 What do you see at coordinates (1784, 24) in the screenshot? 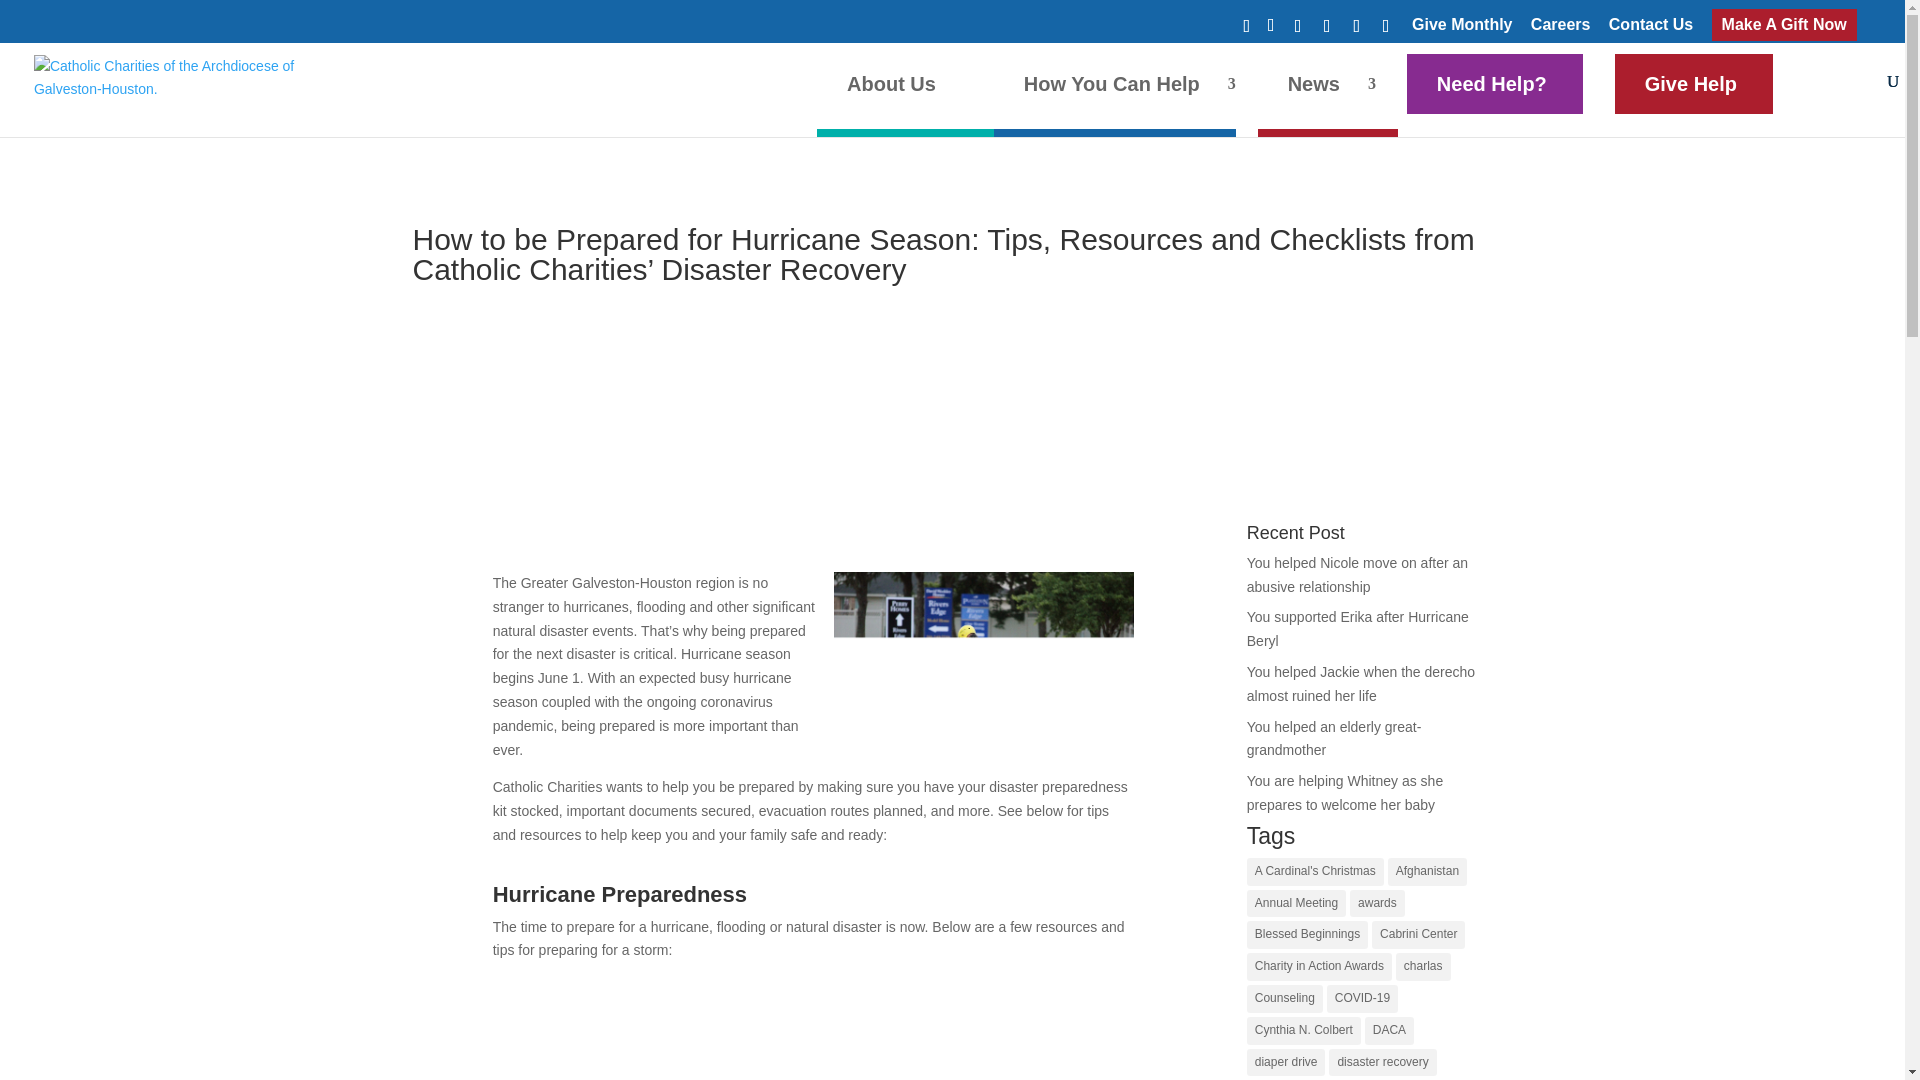
I see `Make A Gift Now` at bounding box center [1784, 24].